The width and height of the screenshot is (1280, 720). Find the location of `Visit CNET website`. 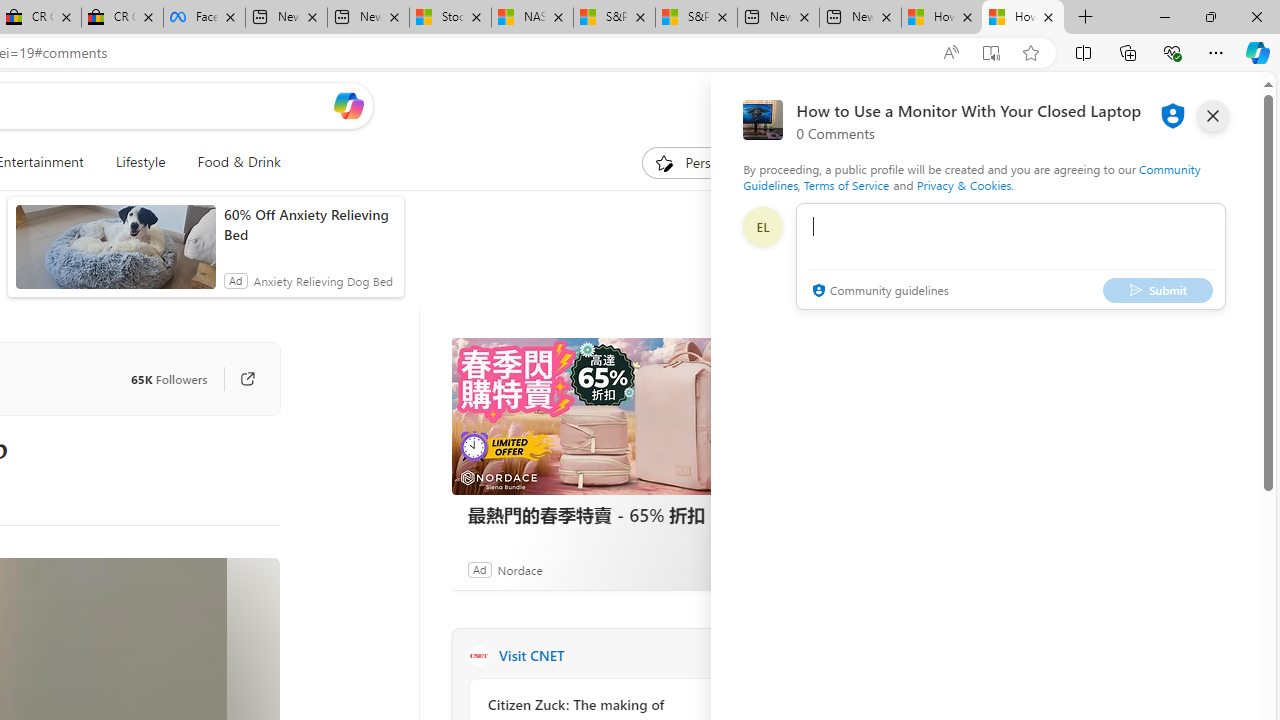

Visit CNET website is located at coordinates (726, 656).